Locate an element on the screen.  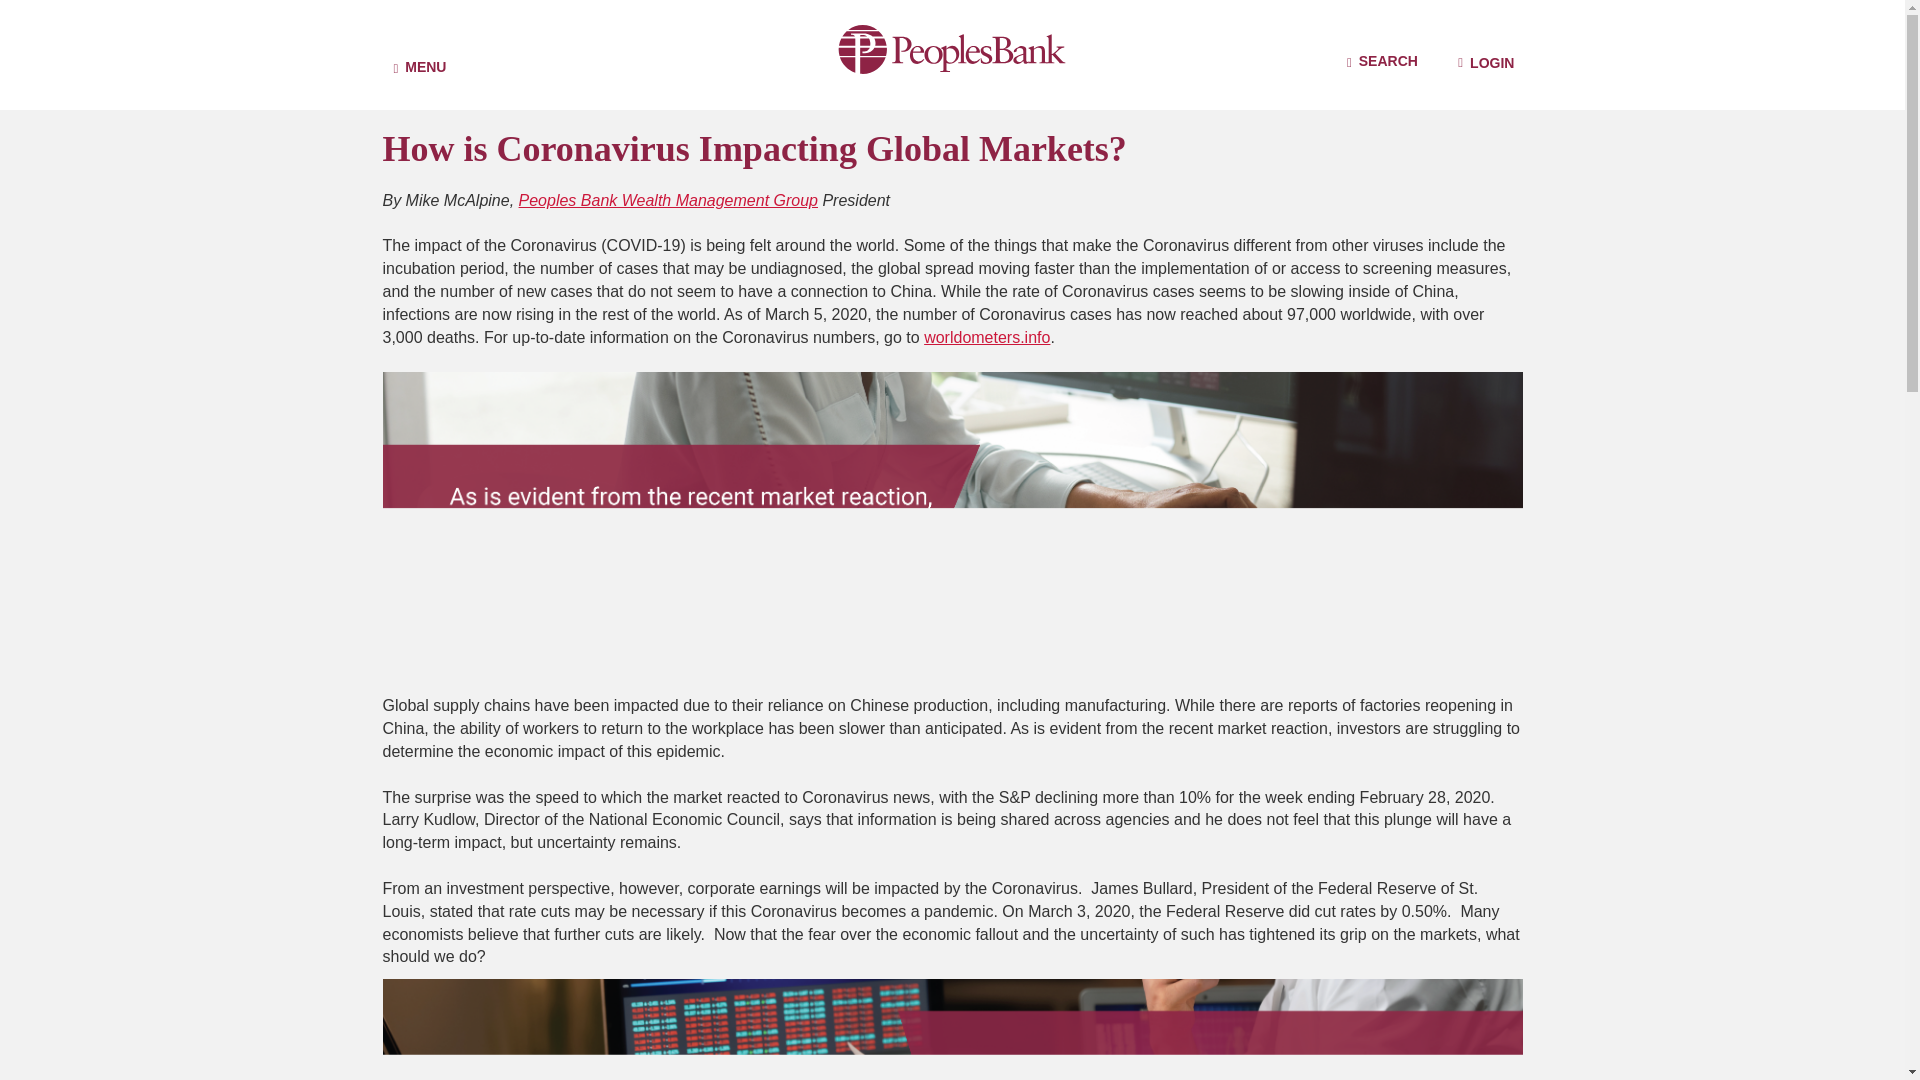
MENU is located at coordinates (419, 54).